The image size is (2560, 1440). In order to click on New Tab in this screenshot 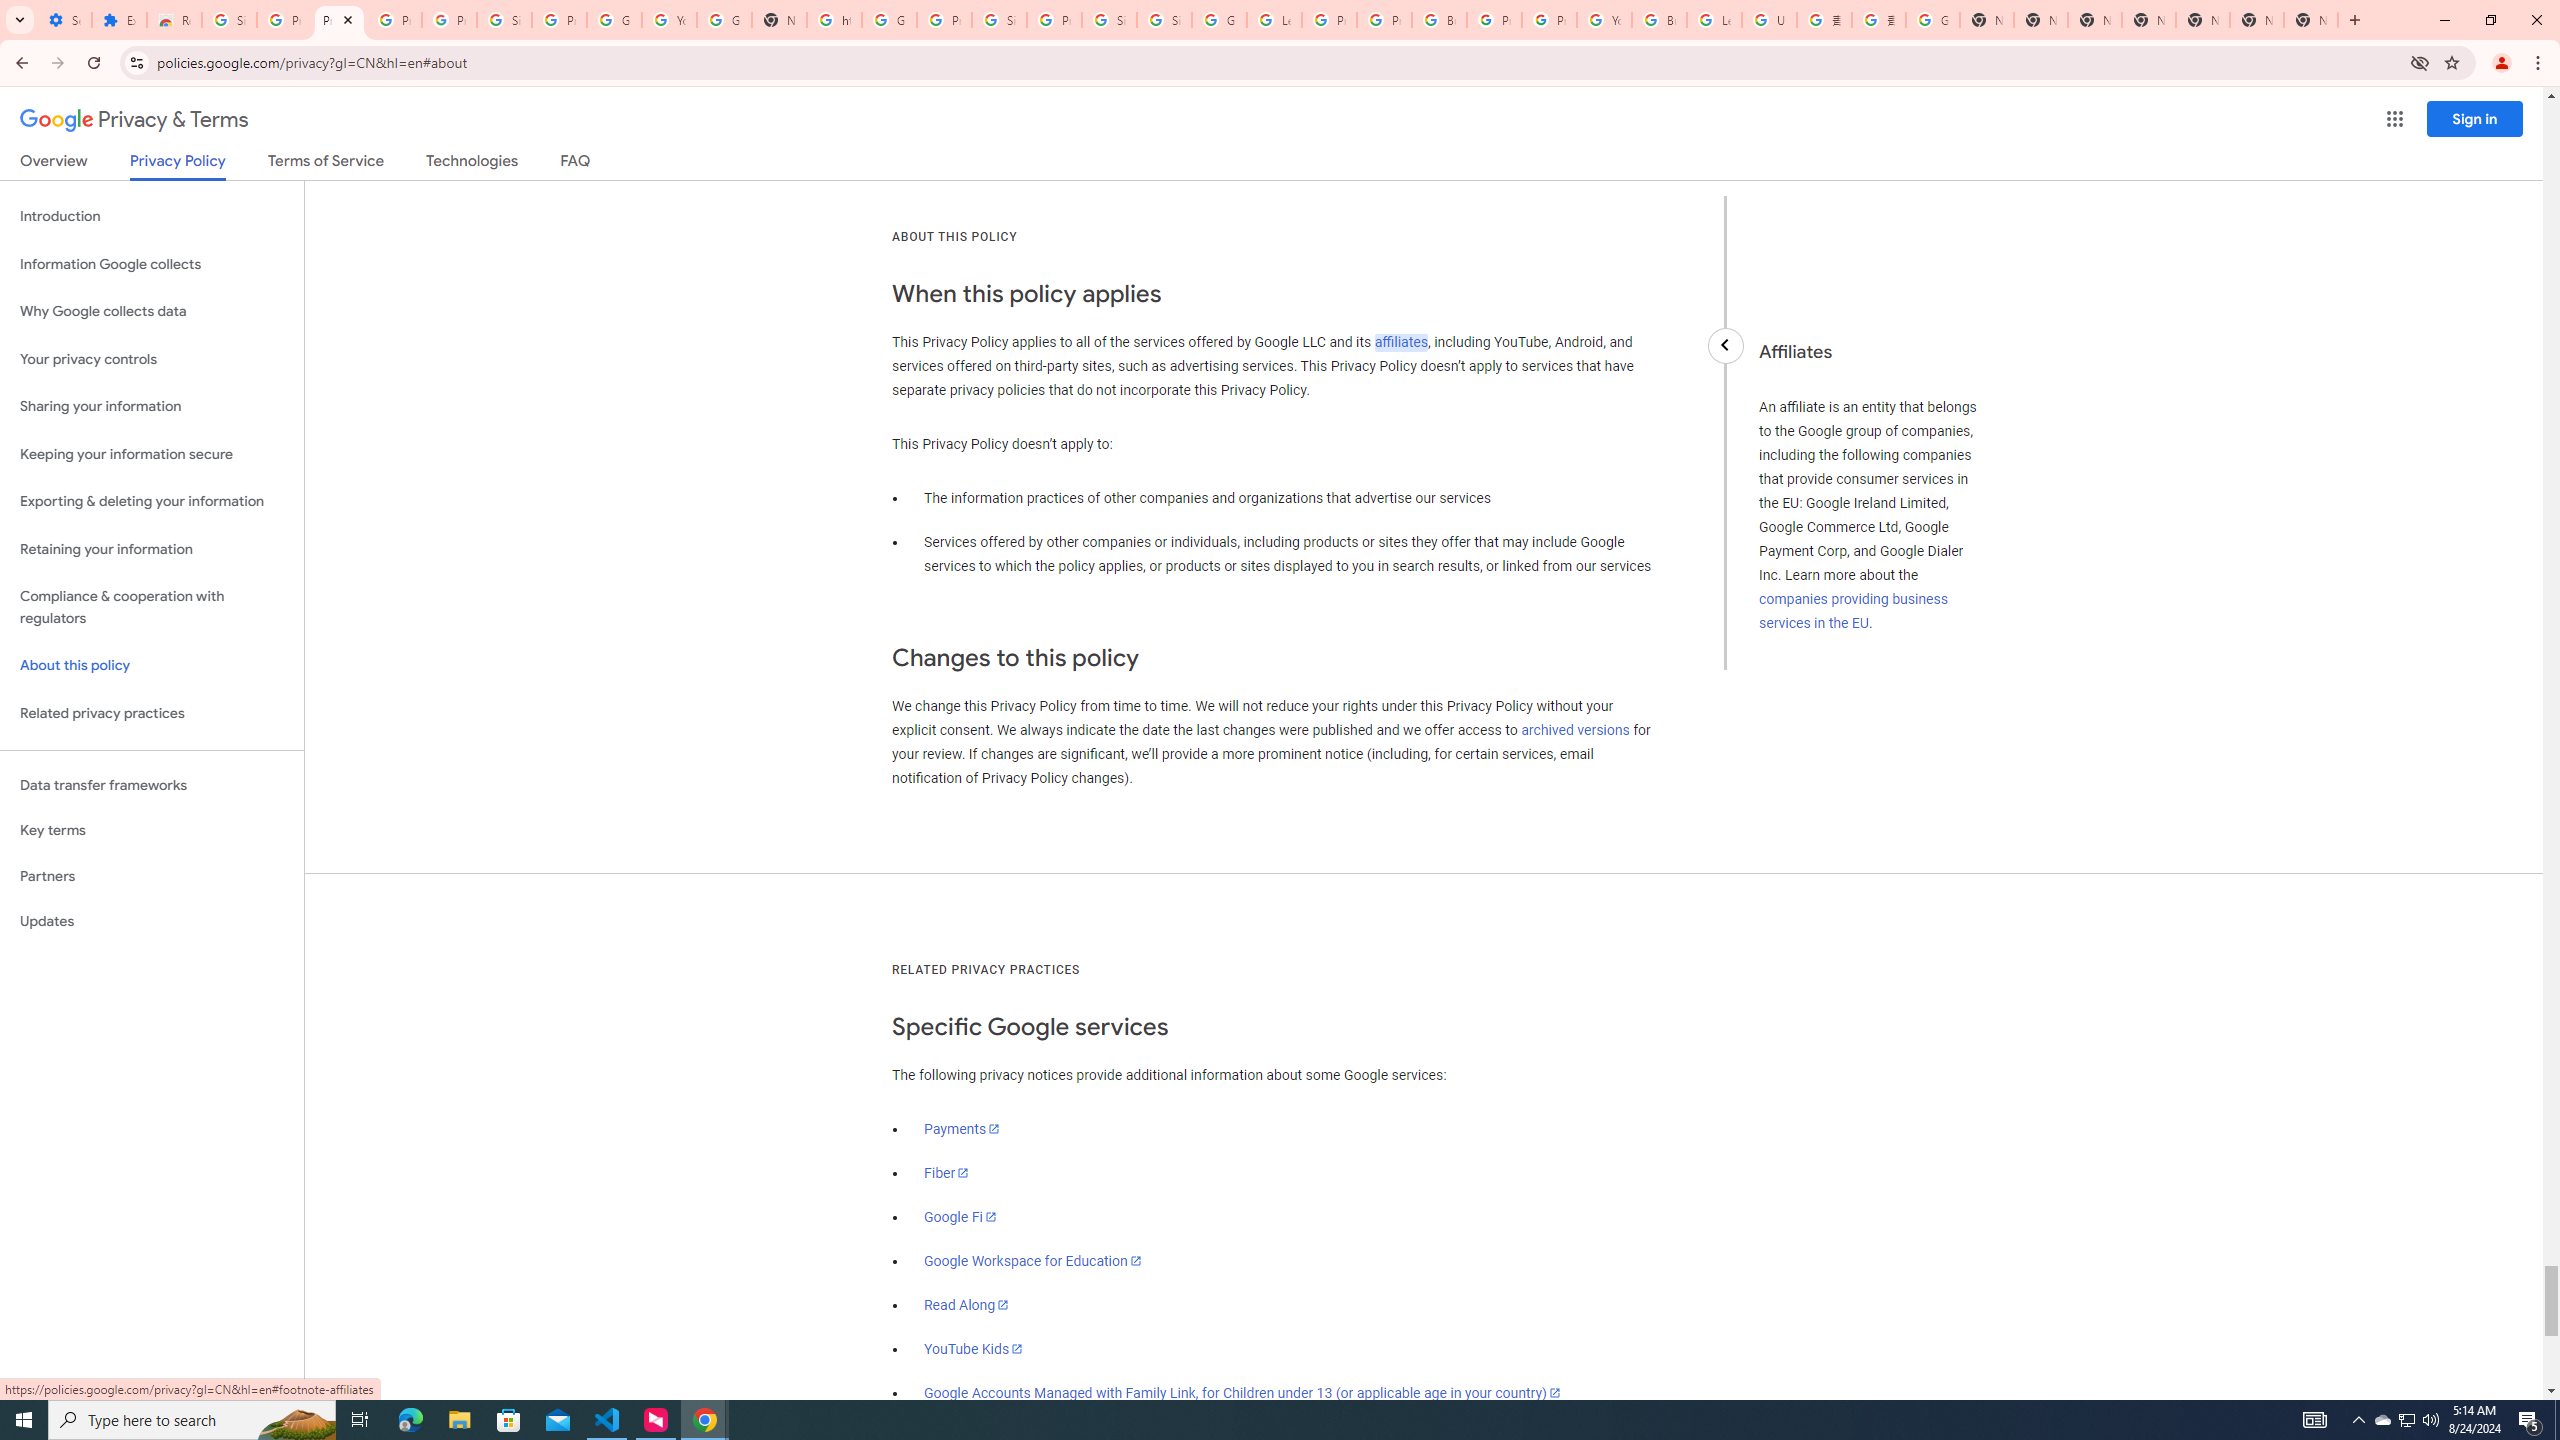, I will do `click(2149, 20)`.